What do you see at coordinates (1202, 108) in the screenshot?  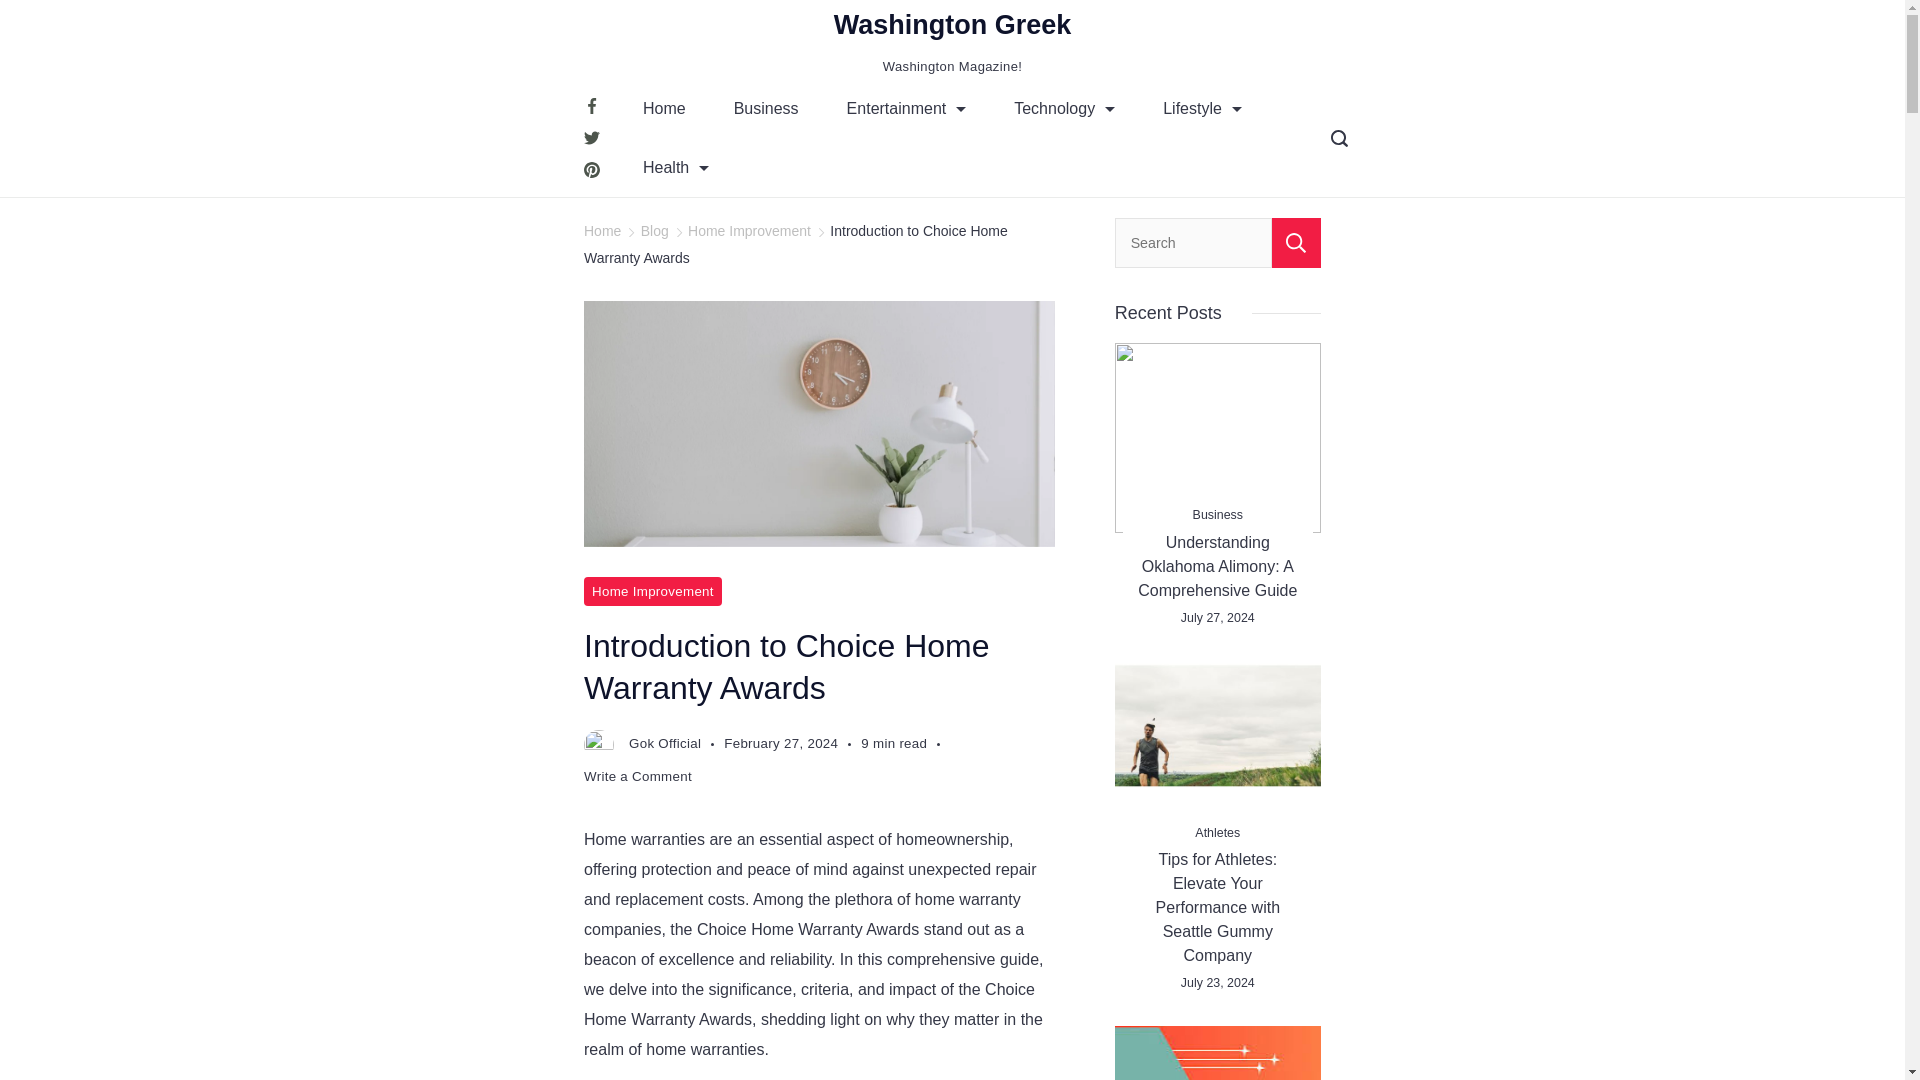 I see `Lifestyle` at bounding box center [1202, 108].